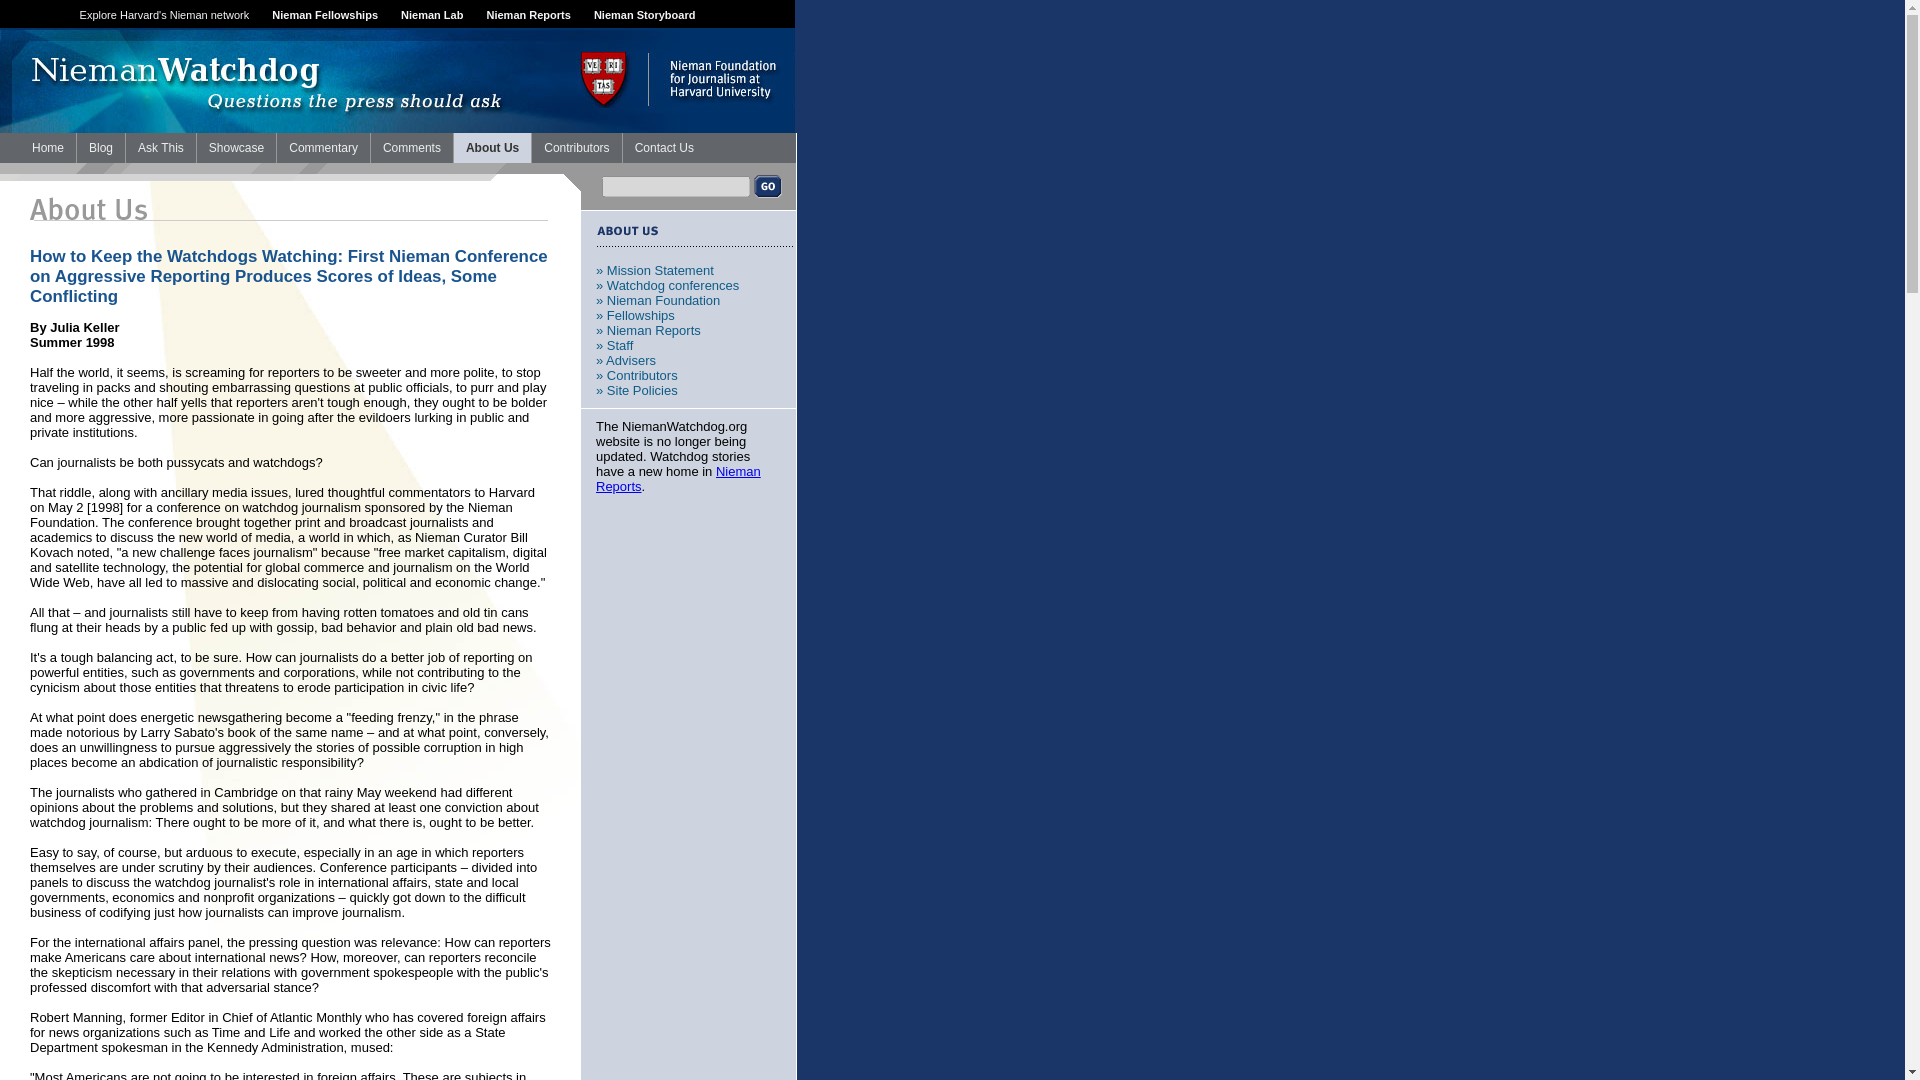 The image size is (1920, 1080). I want to click on Nieman Storyboard, so click(644, 14).